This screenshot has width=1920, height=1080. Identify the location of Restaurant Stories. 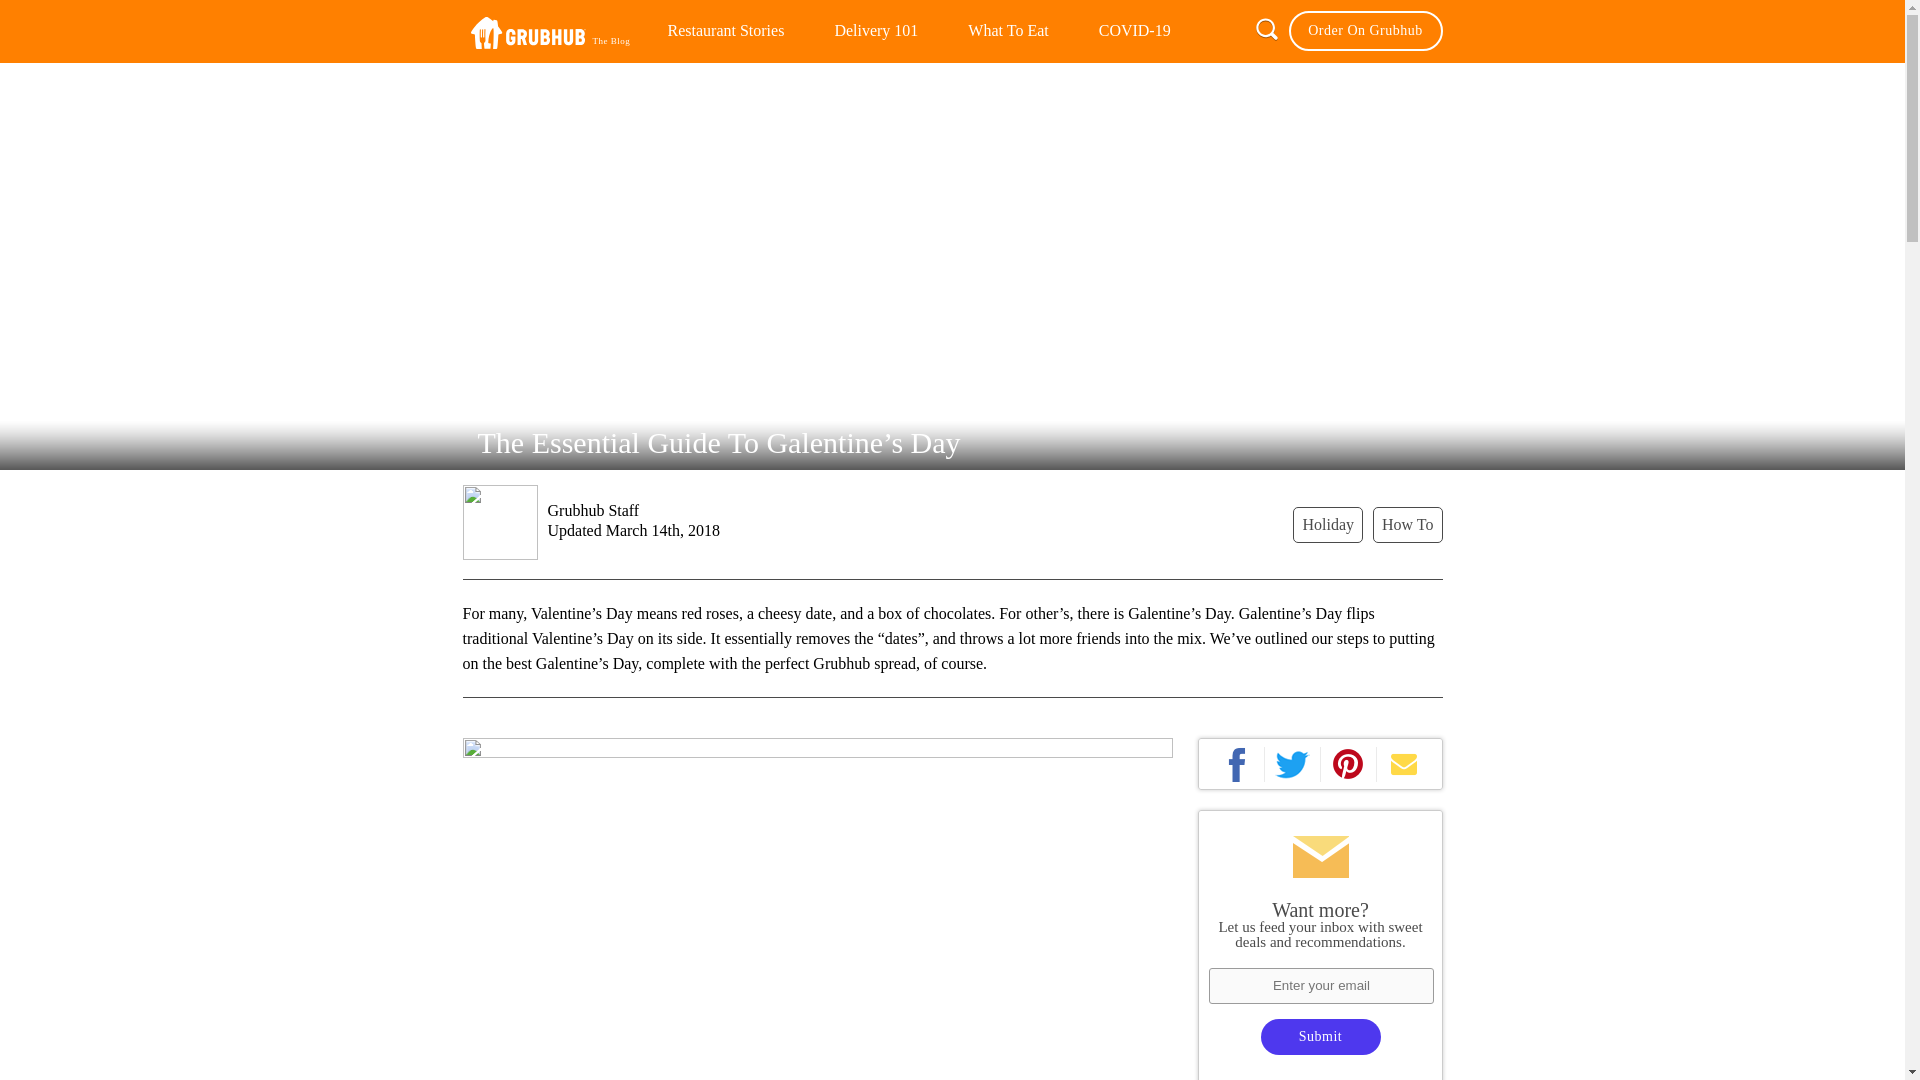
(724, 30).